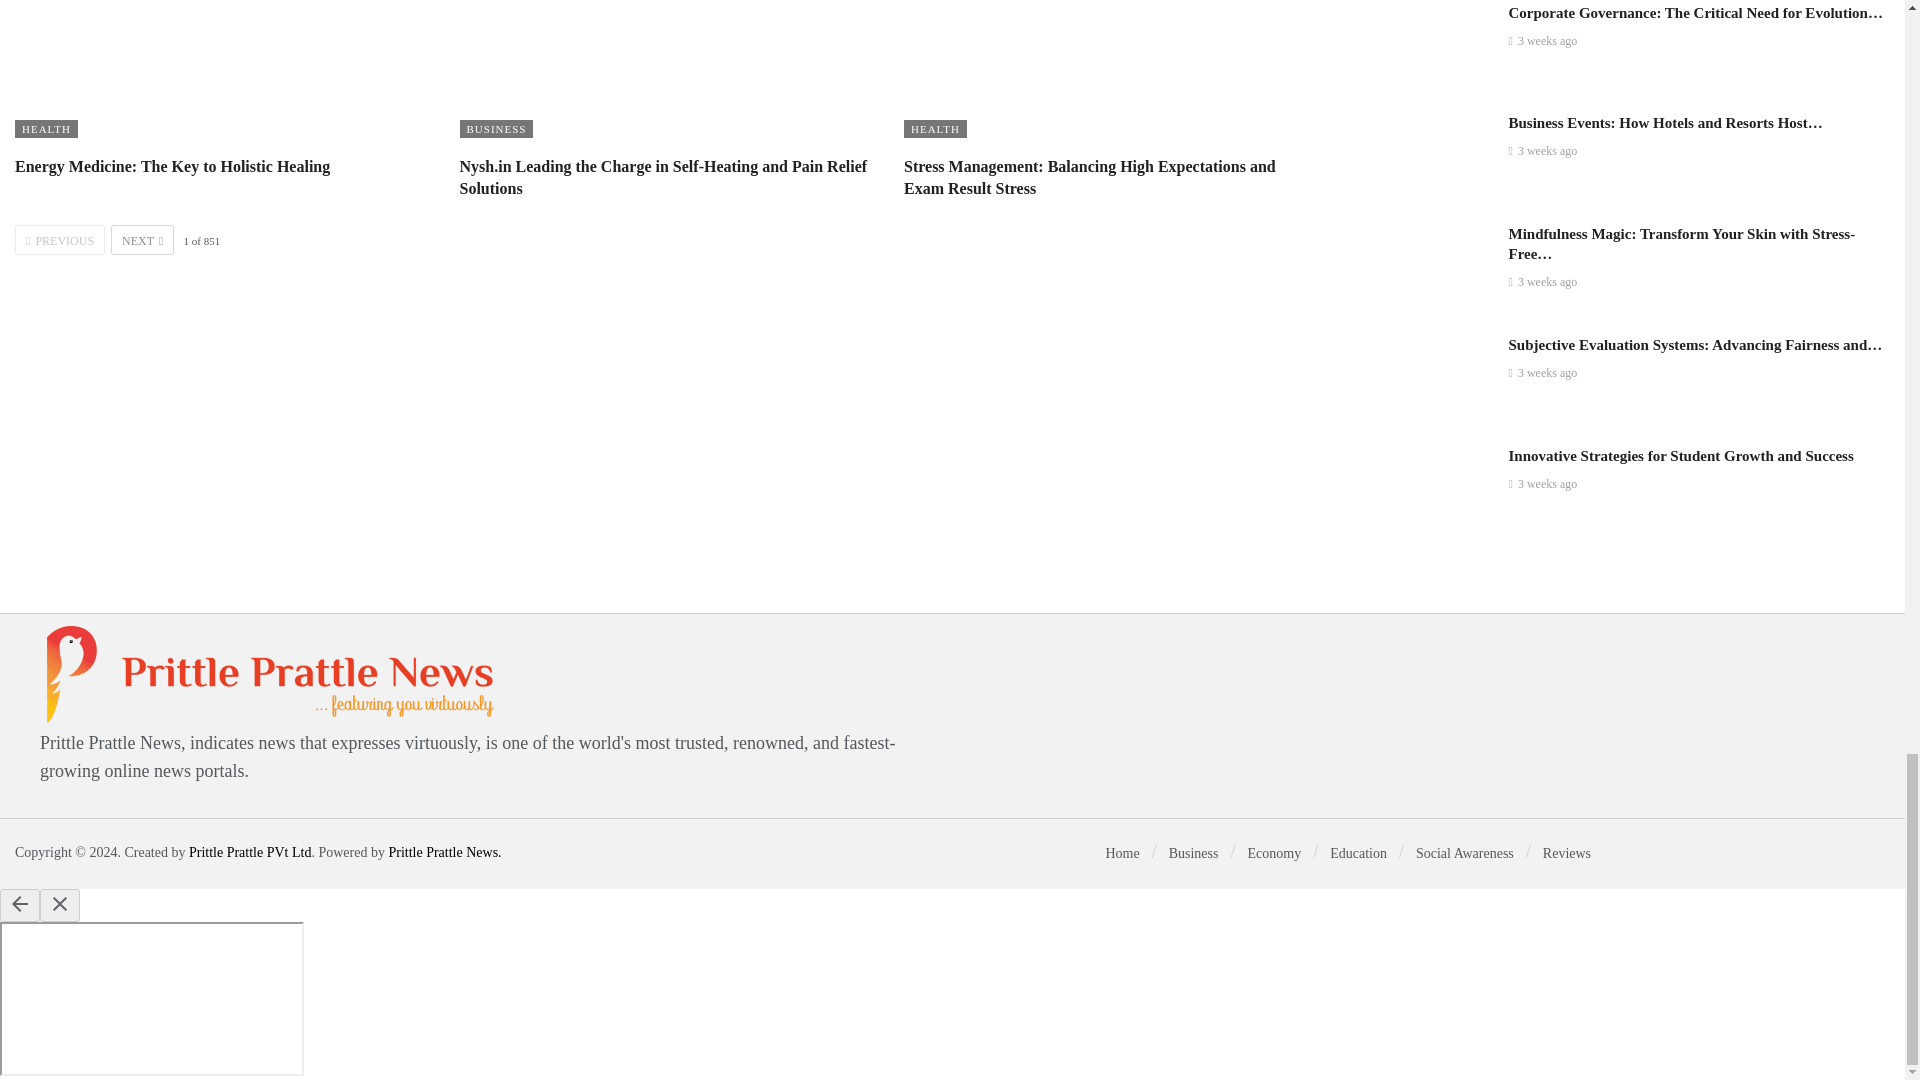 The width and height of the screenshot is (1920, 1080). I want to click on Next, so click(142, 239).